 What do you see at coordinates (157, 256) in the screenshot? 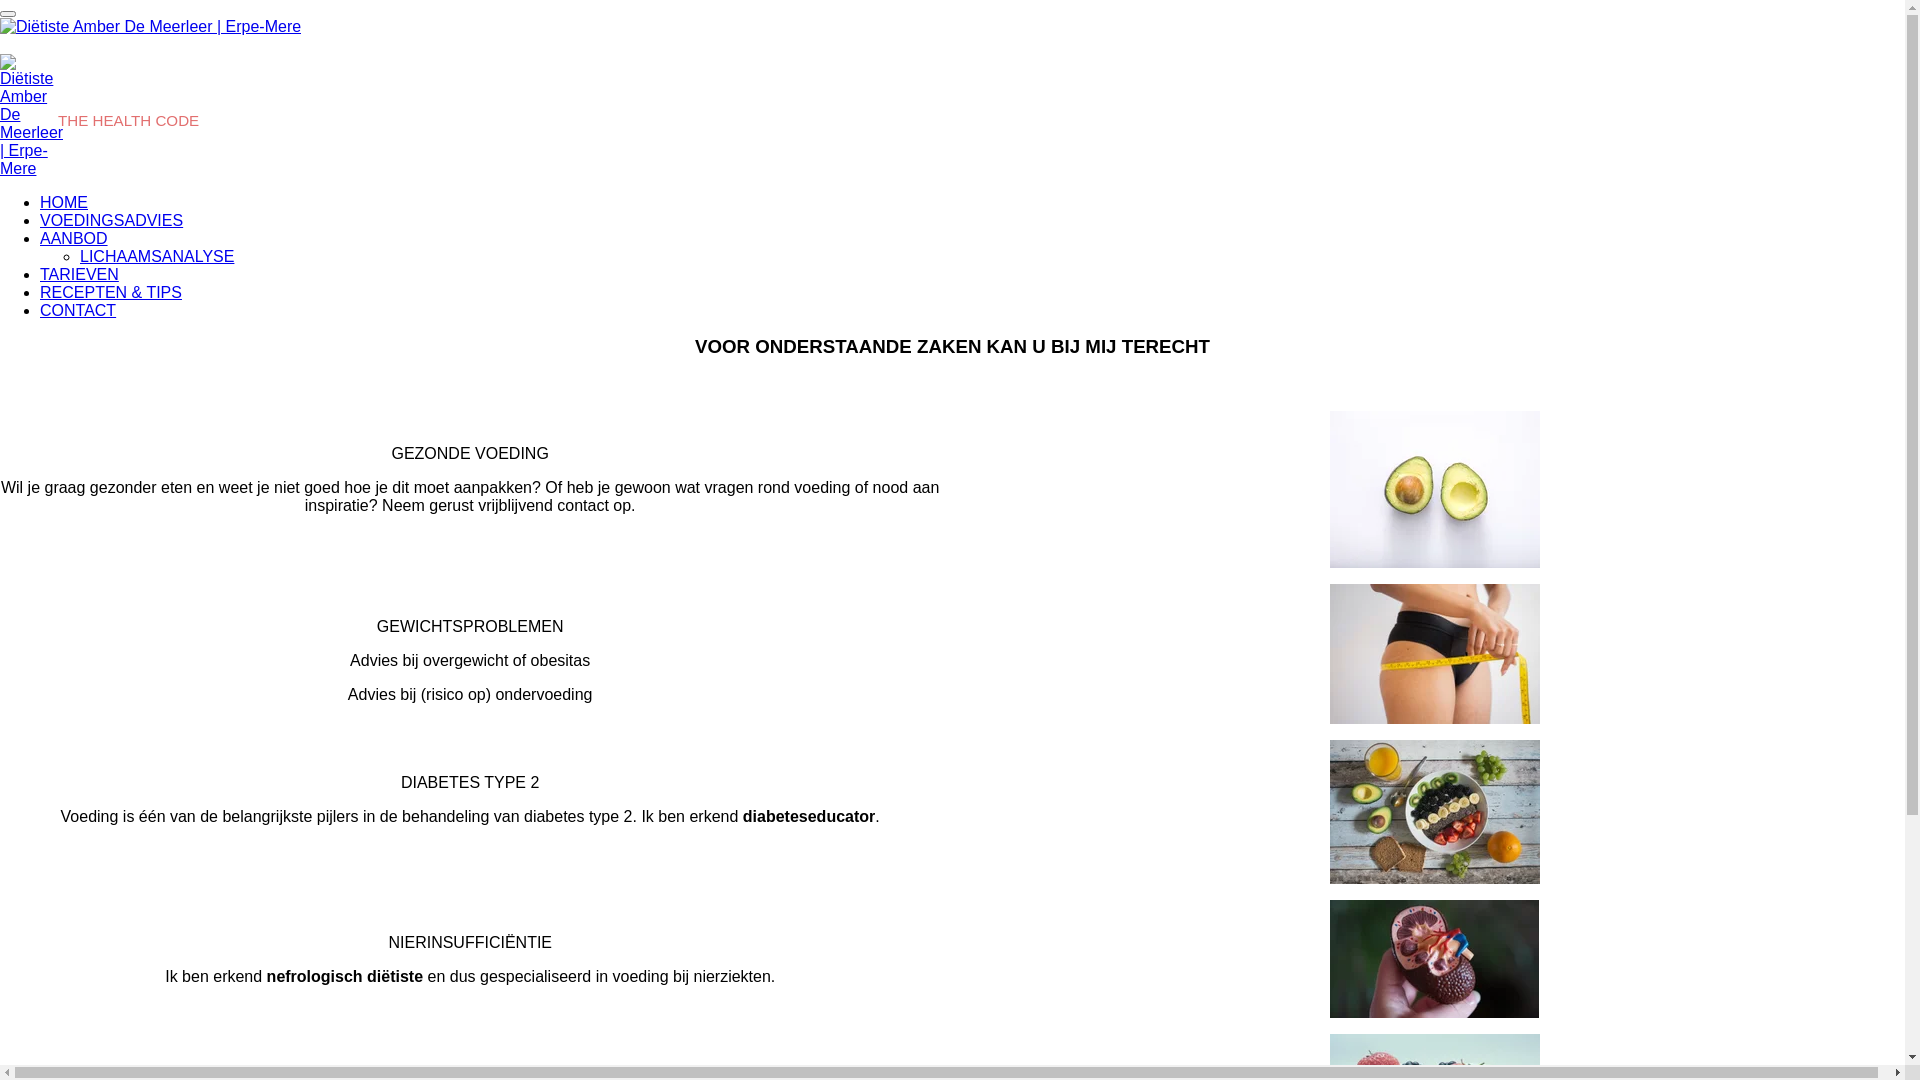
I see `LICHAAMSANALYSE` at bounding box center [157, 256].